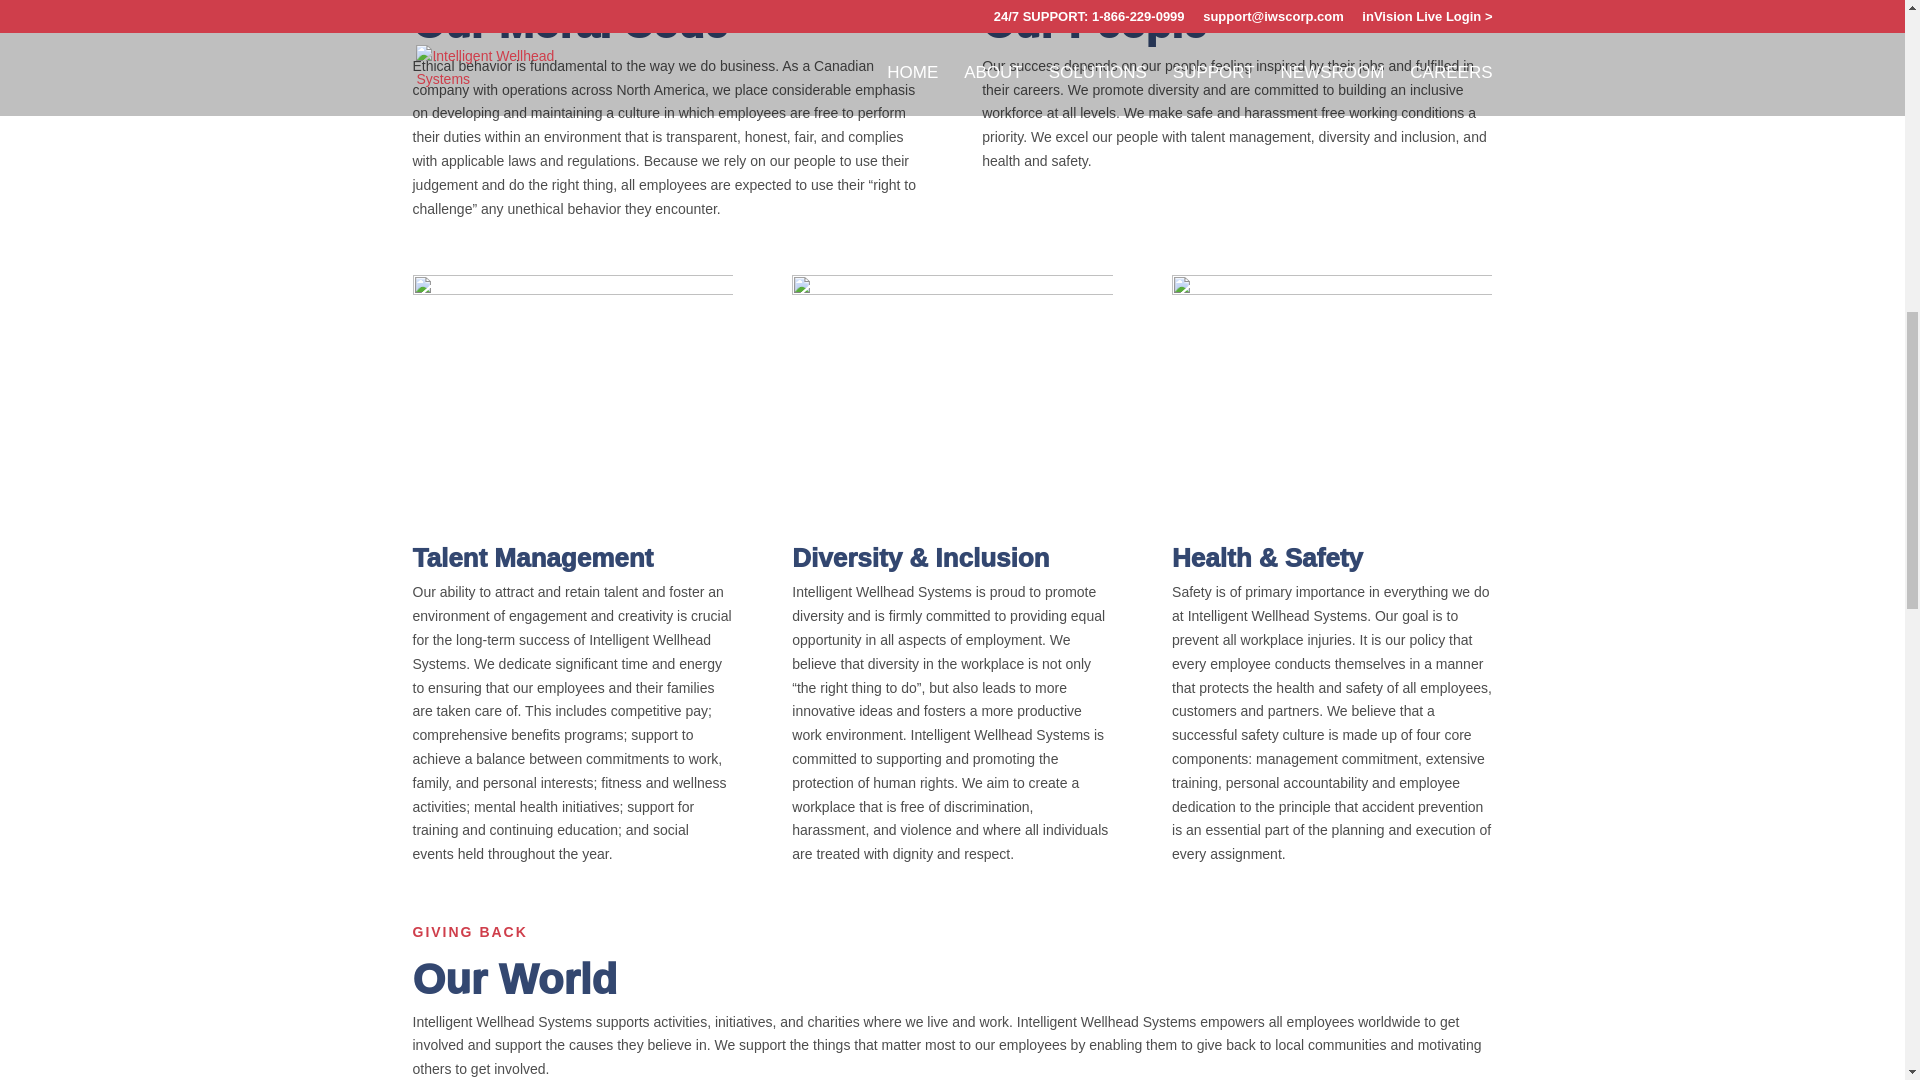 The image size is (1920, 1080). I want to click on Ricardo, so click(1331, 395).